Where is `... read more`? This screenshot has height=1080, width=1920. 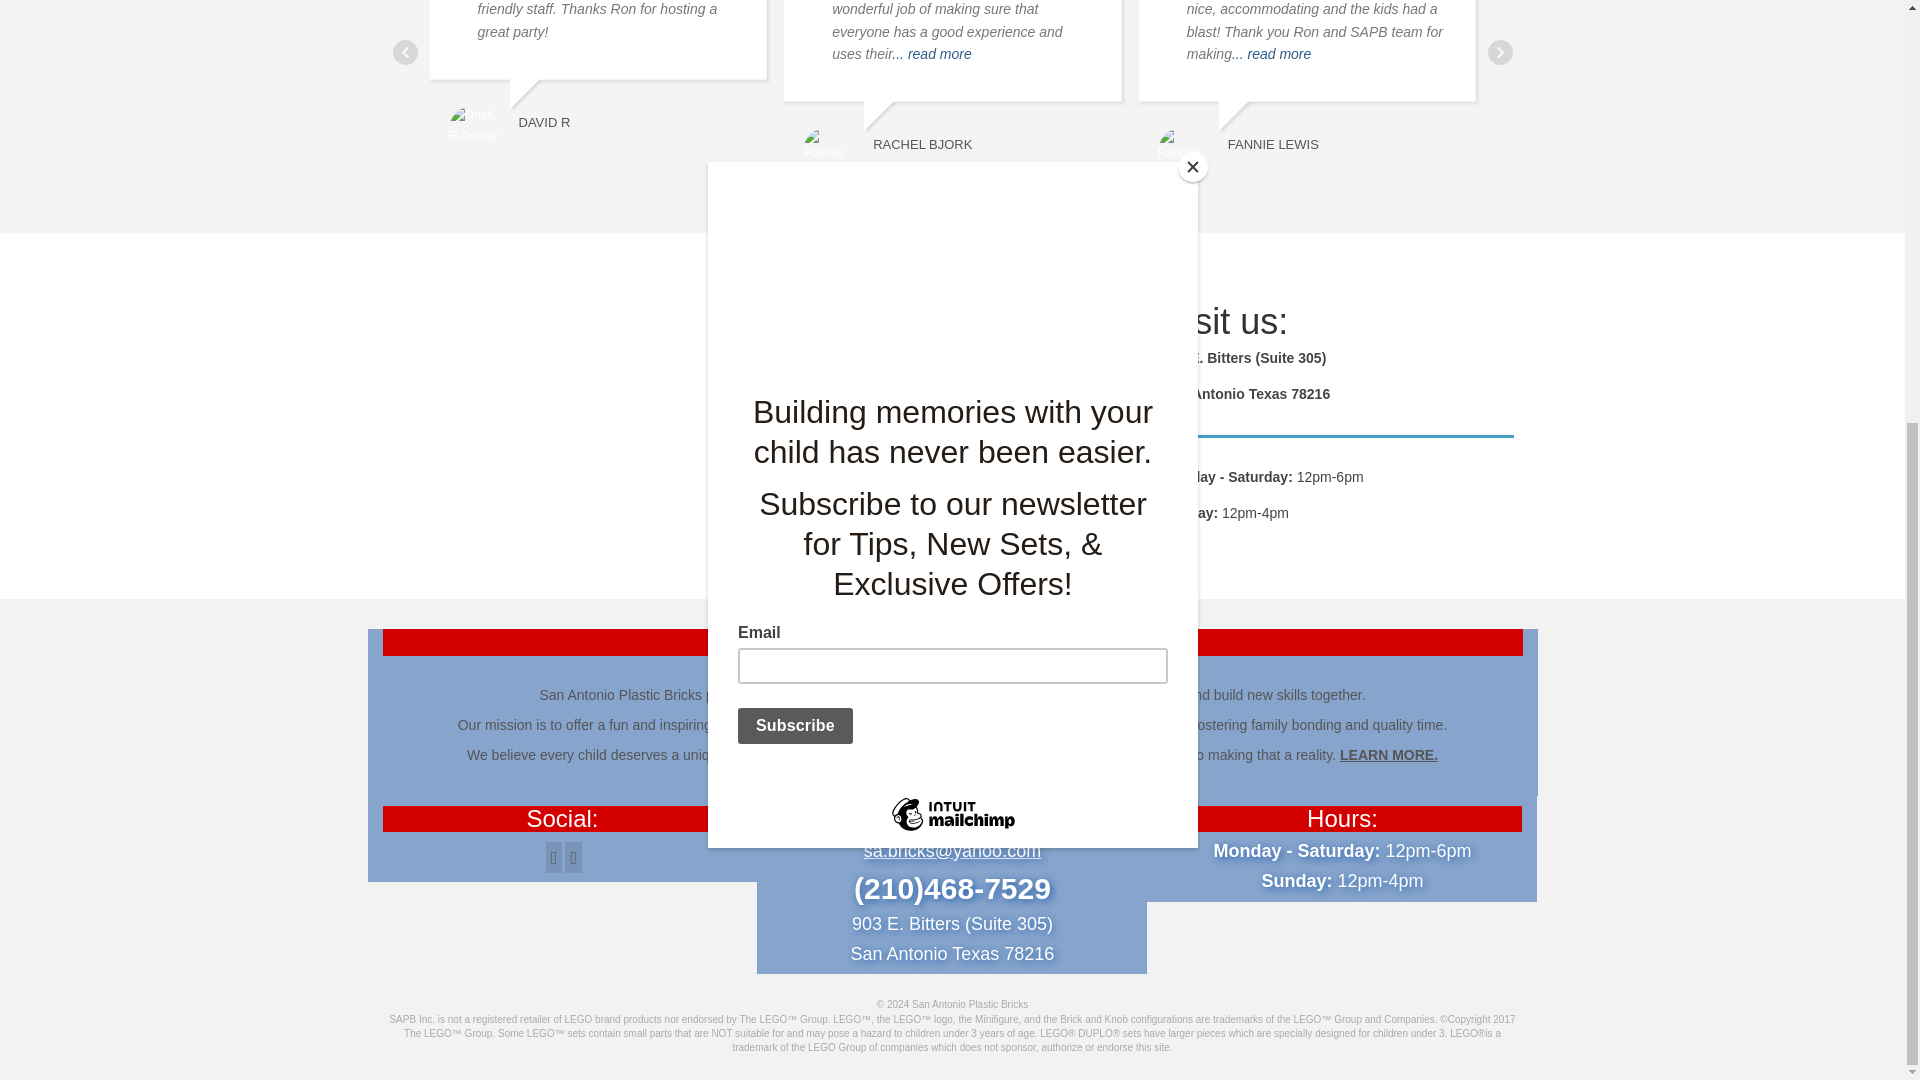 ... read more is located at coordinates (1272, 54).